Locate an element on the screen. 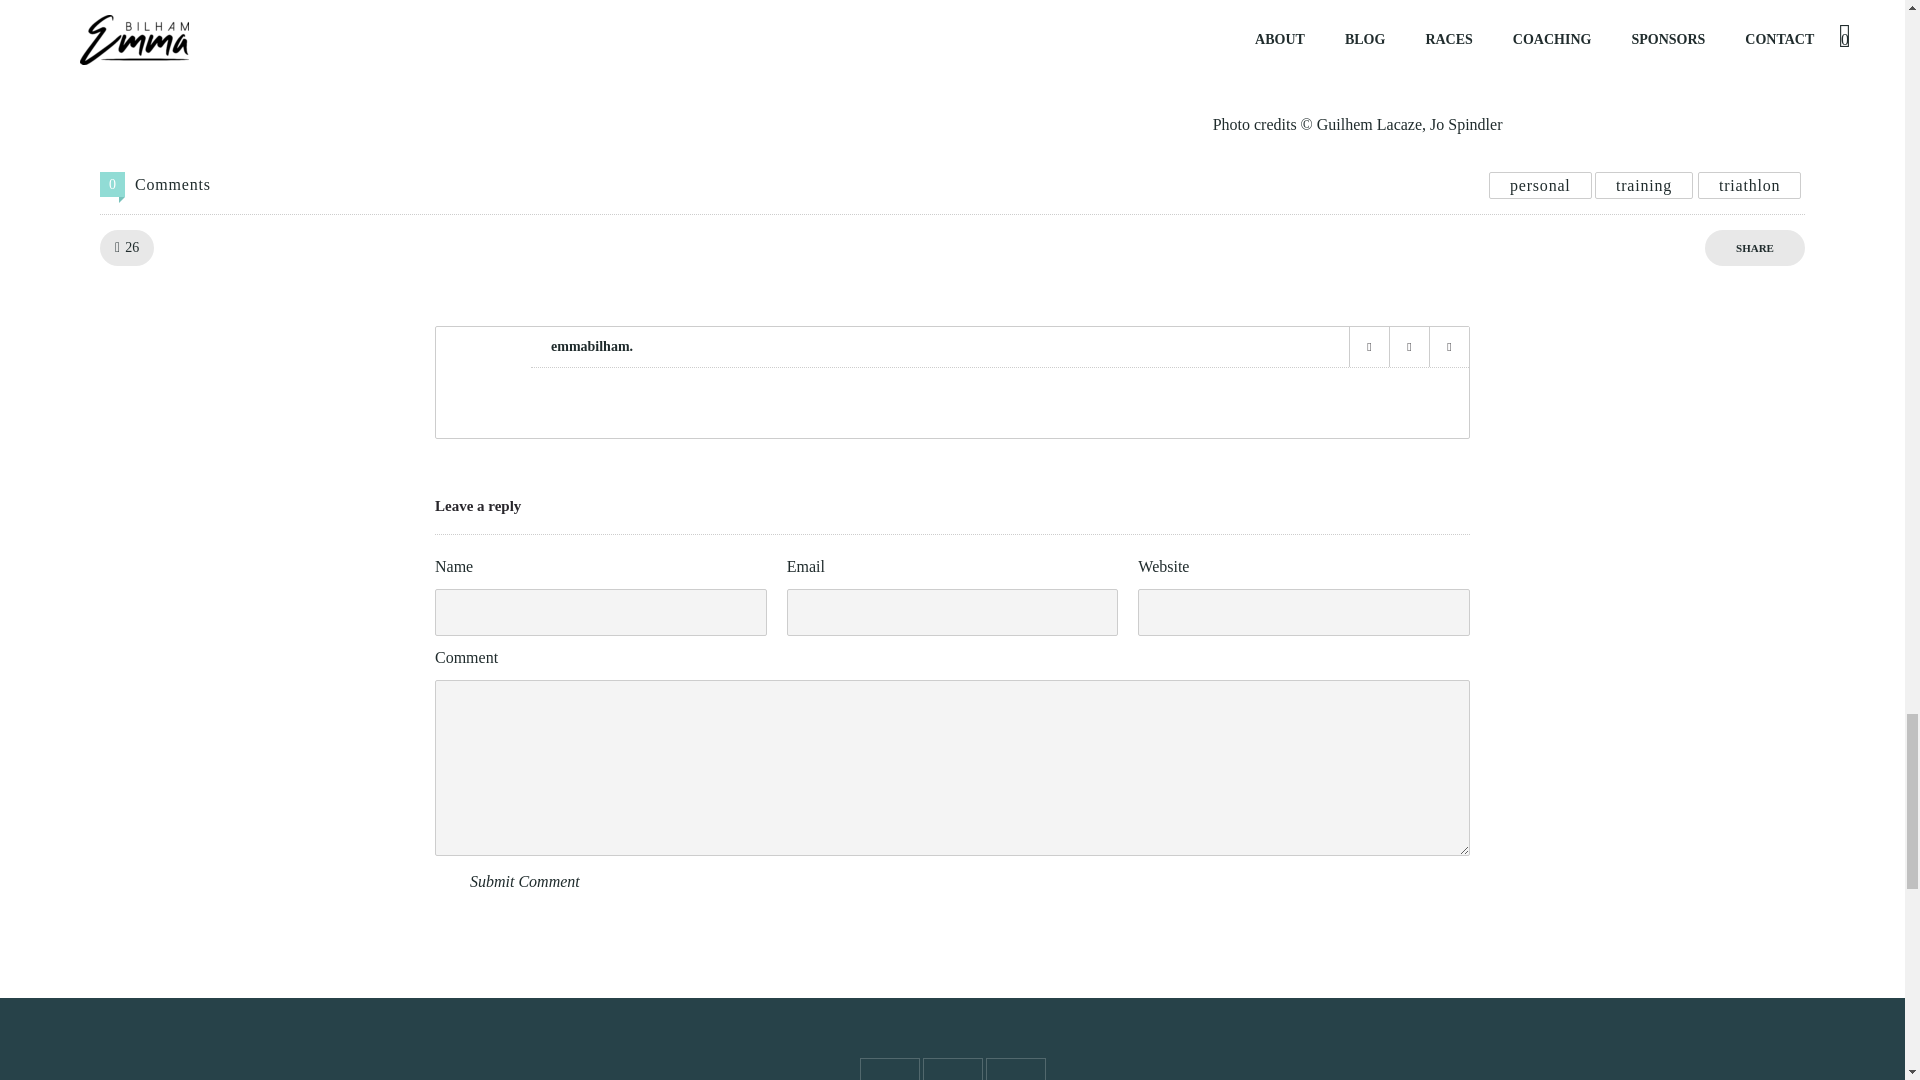 The image size is (1920, 1080). triathlon is located at coordinates (1750, 184).